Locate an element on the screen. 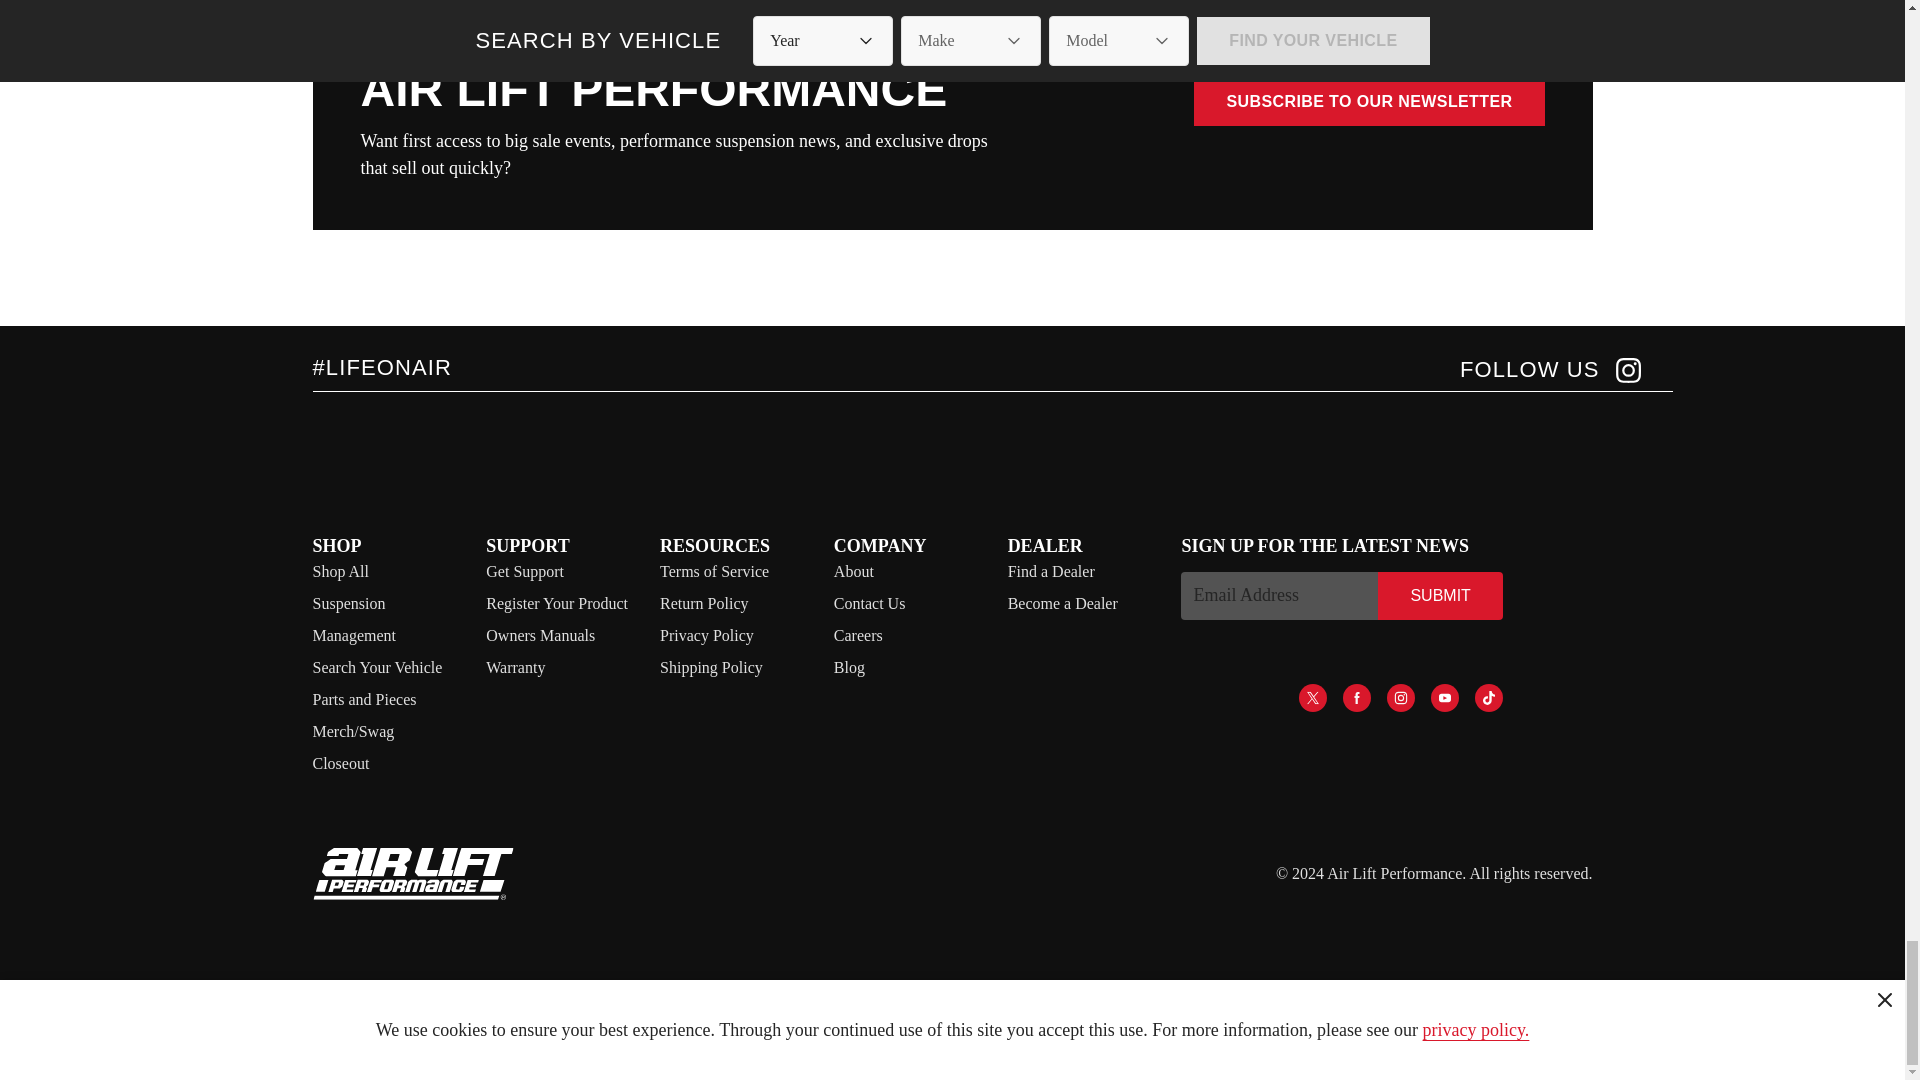 The width and height of the screenshot is (1920, 1080). Owners Manuals is located at coordinates (540, 635).